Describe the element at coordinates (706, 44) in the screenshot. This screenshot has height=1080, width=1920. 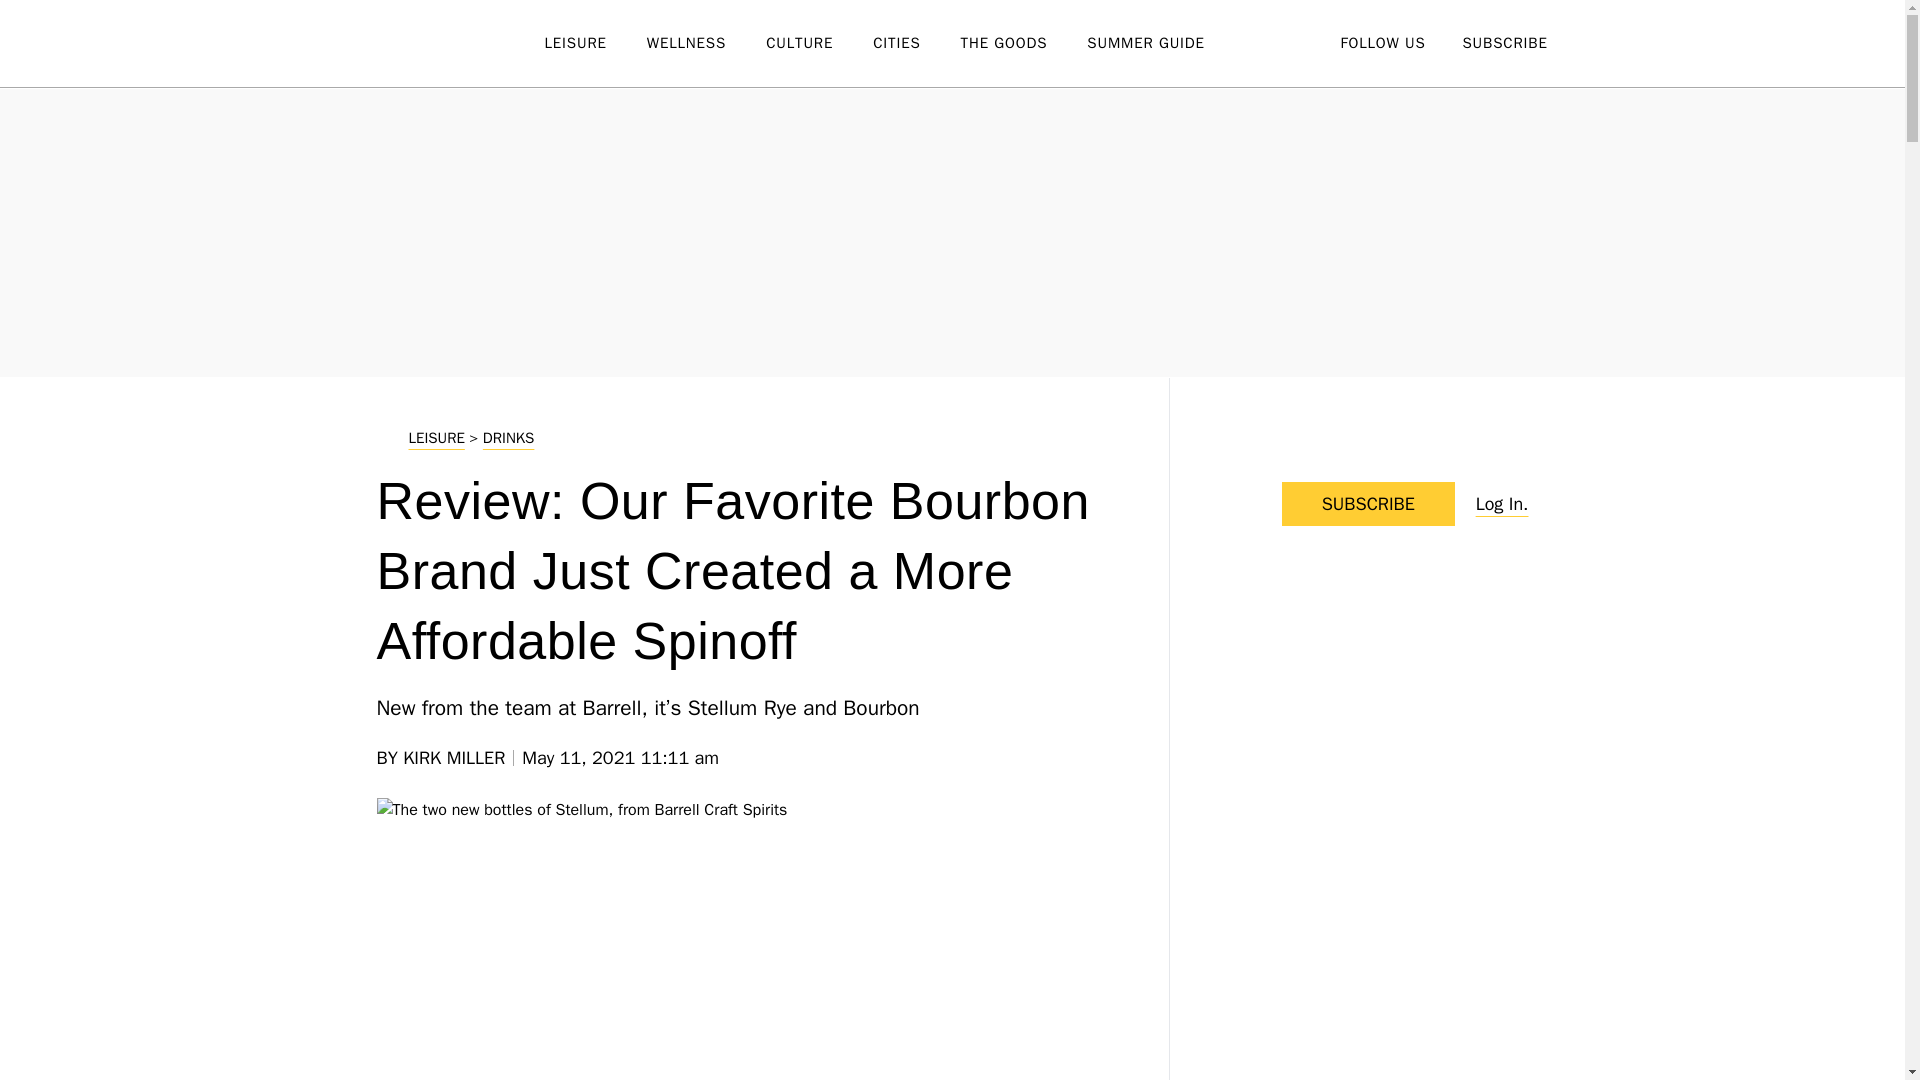
I see `WELLNESS` at that location.